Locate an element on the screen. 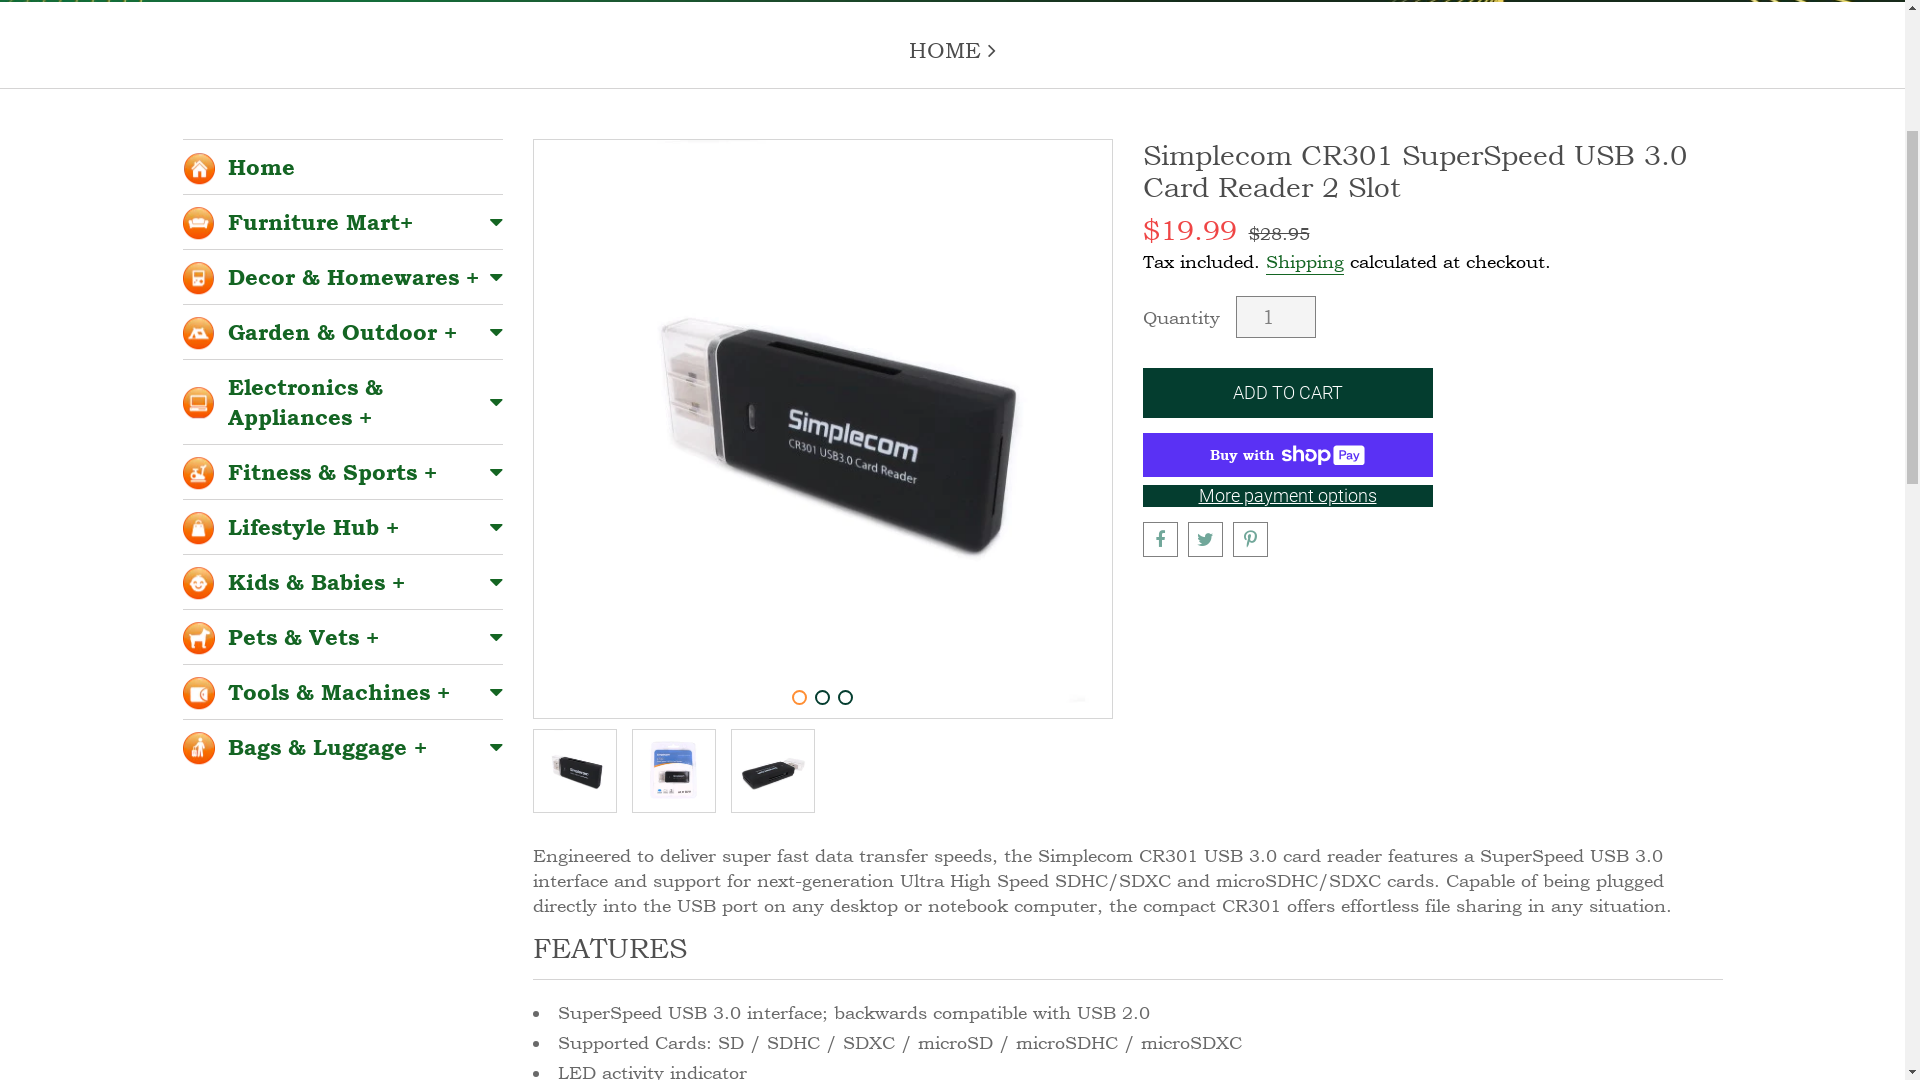 Image resolution: width=1920 pixels, height=1080 pixels. Home is located at coordinates (342, 523).